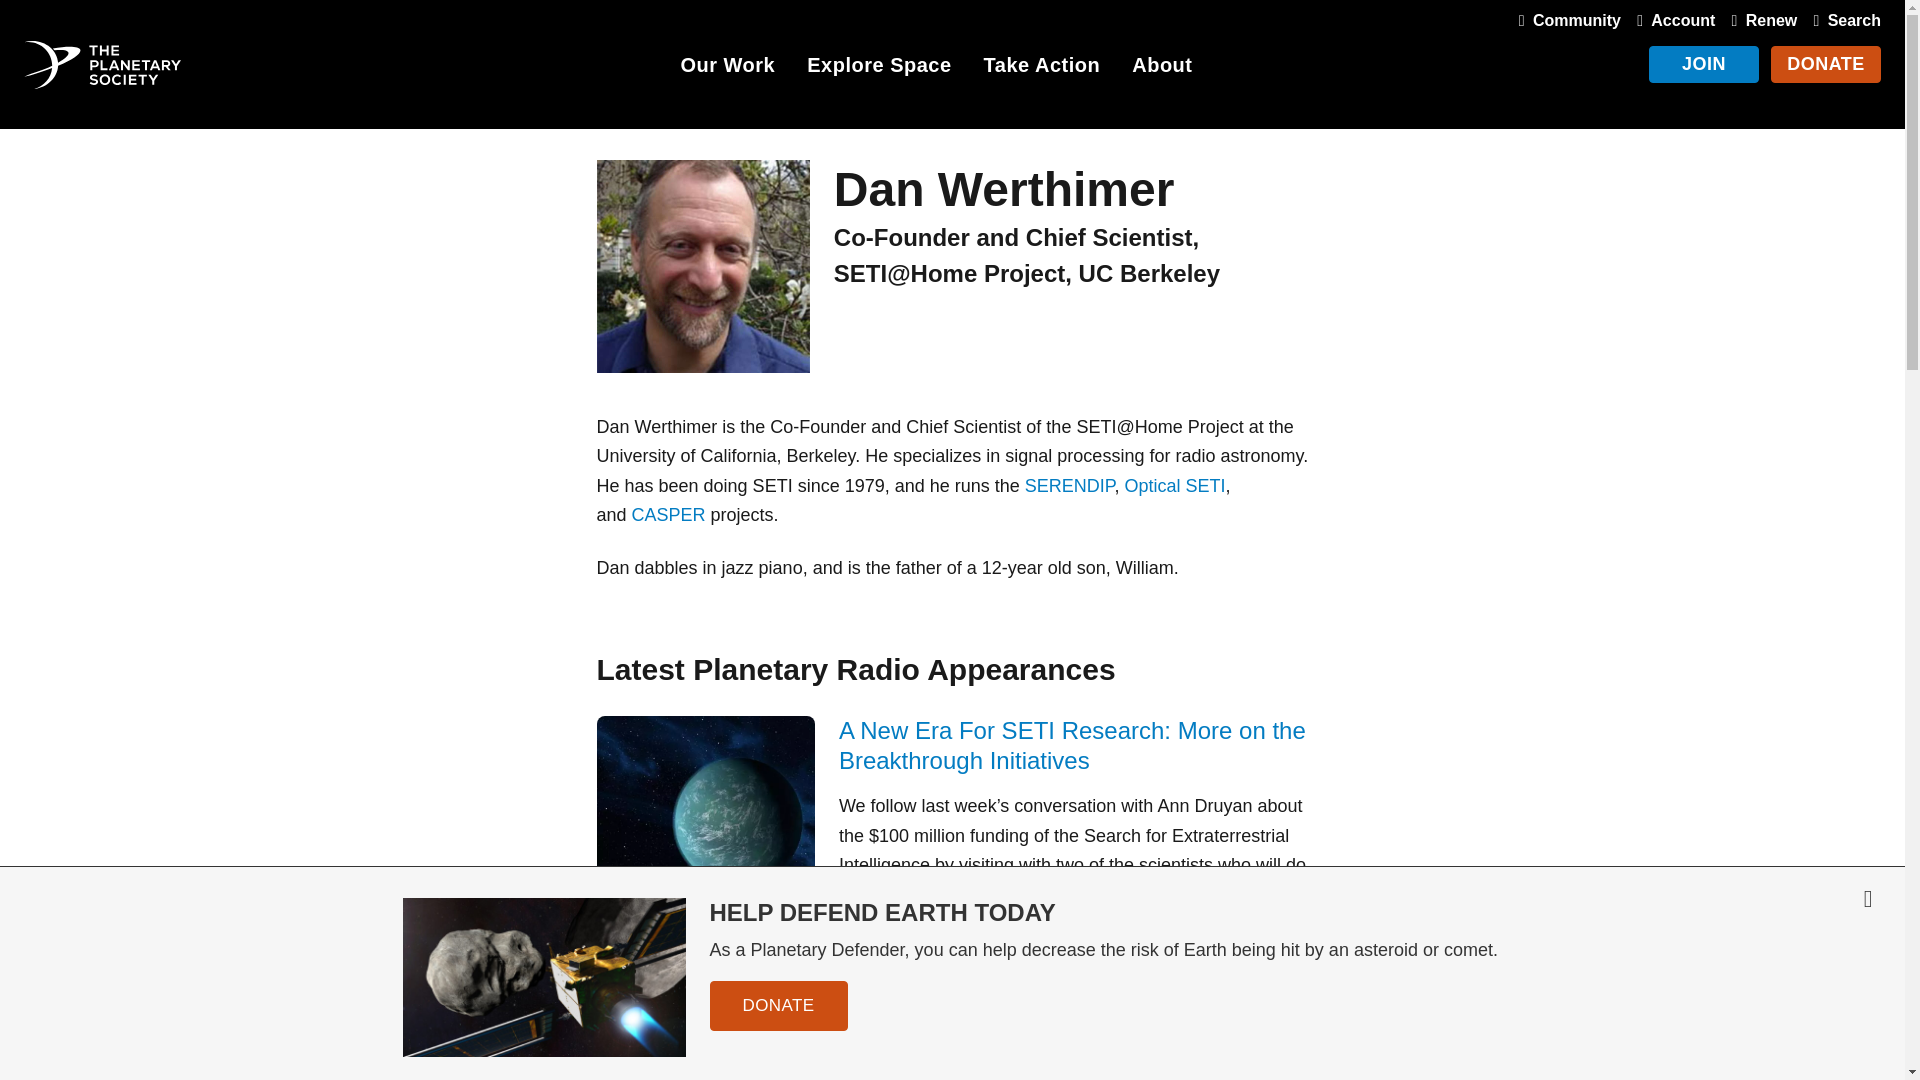 Image resolution: width=1920 pixels, height=1080 pixels. I want to click on Explore Space, so click(878, 68).